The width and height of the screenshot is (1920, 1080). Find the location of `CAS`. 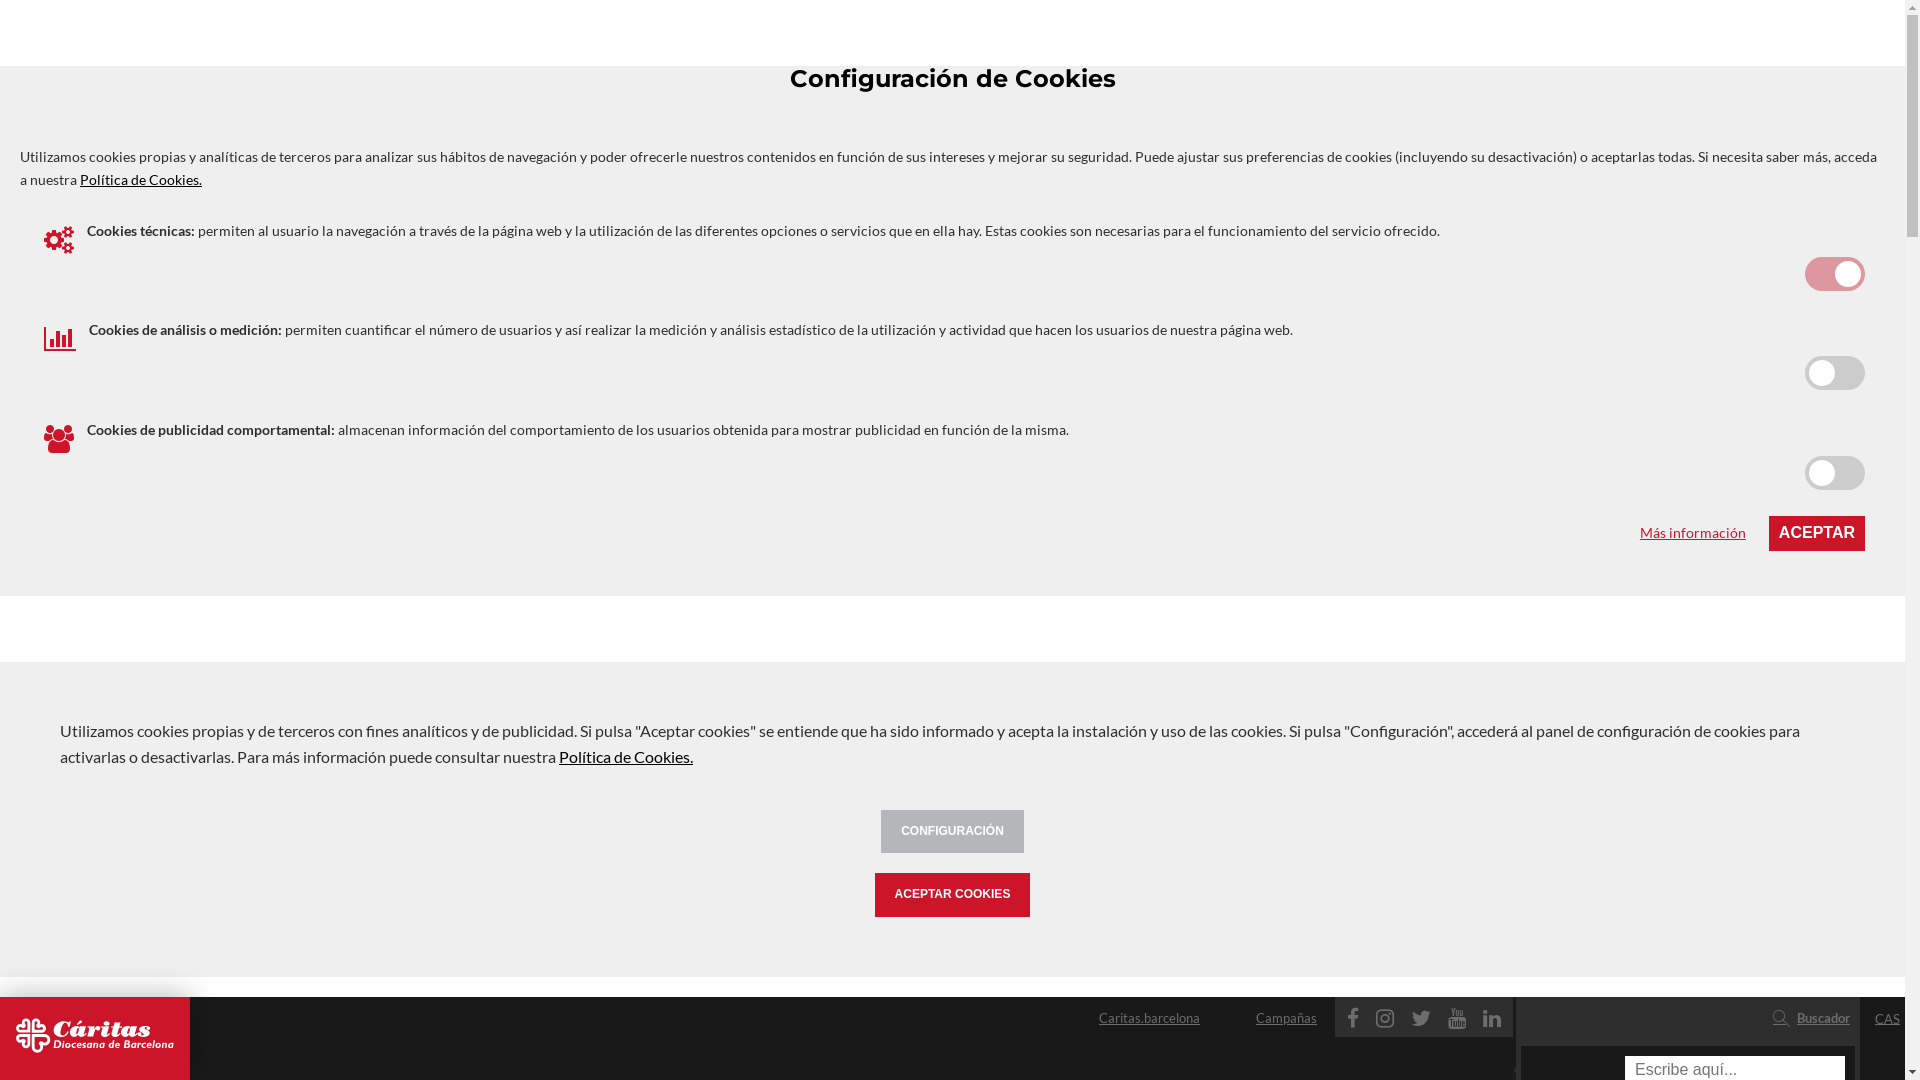

CAS is located at coordinates (1888, 1019).